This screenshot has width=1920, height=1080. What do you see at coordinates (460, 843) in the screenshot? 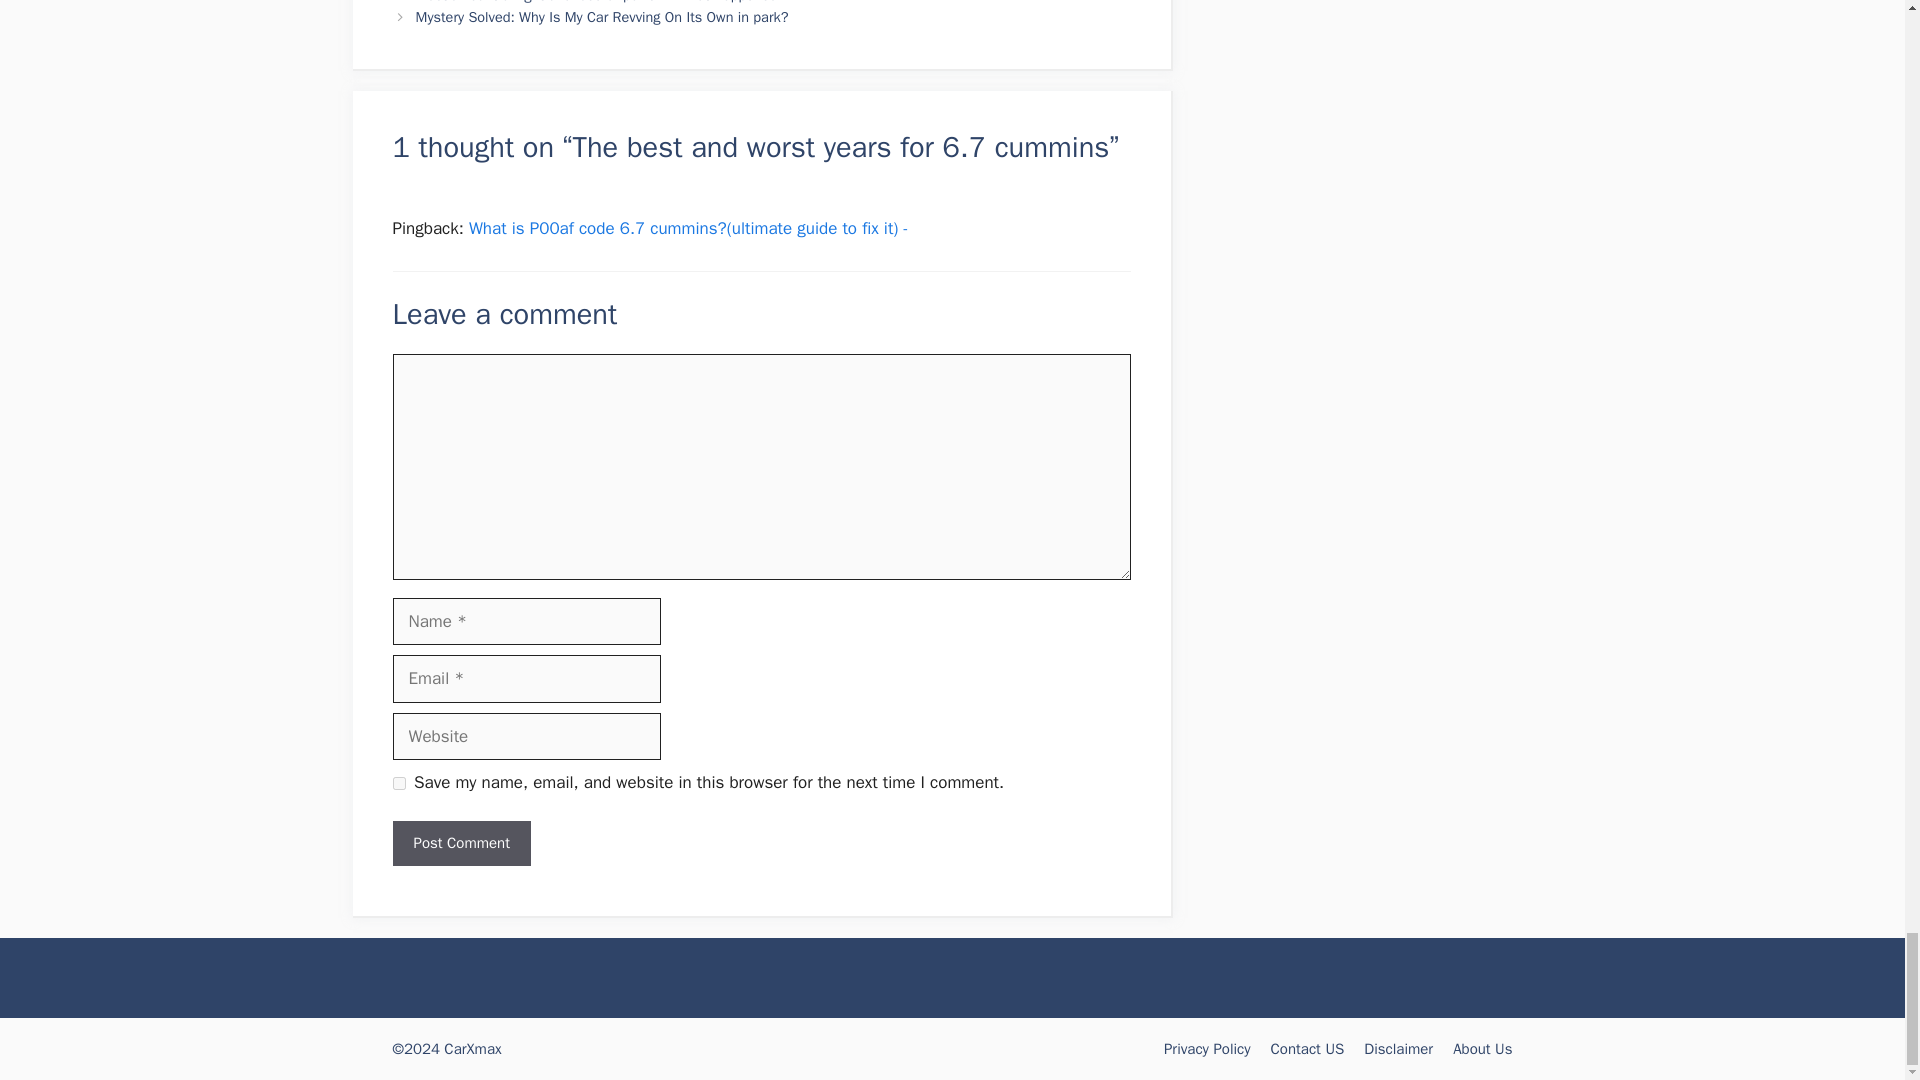
I see `Post Comment` at bounding box center [460, 843].